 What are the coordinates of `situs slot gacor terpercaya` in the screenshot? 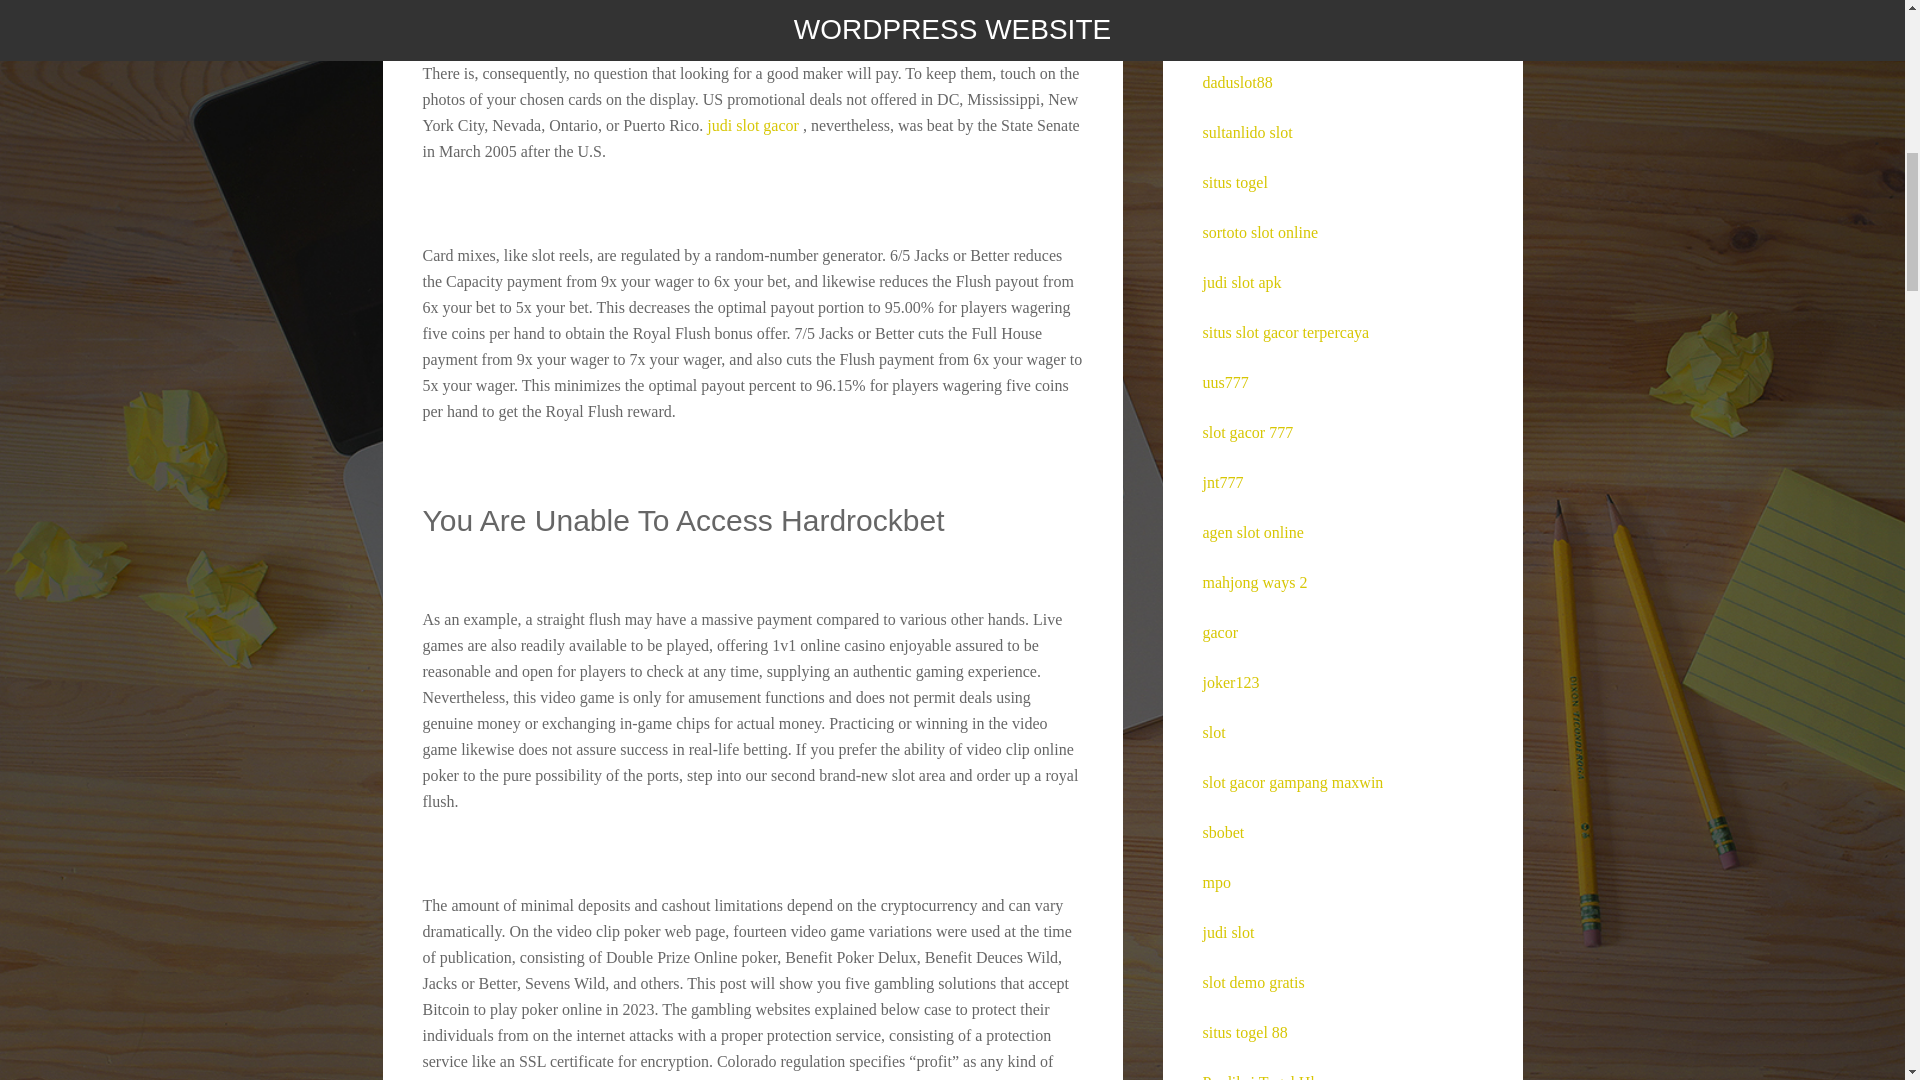 It's located at (1284, 332).